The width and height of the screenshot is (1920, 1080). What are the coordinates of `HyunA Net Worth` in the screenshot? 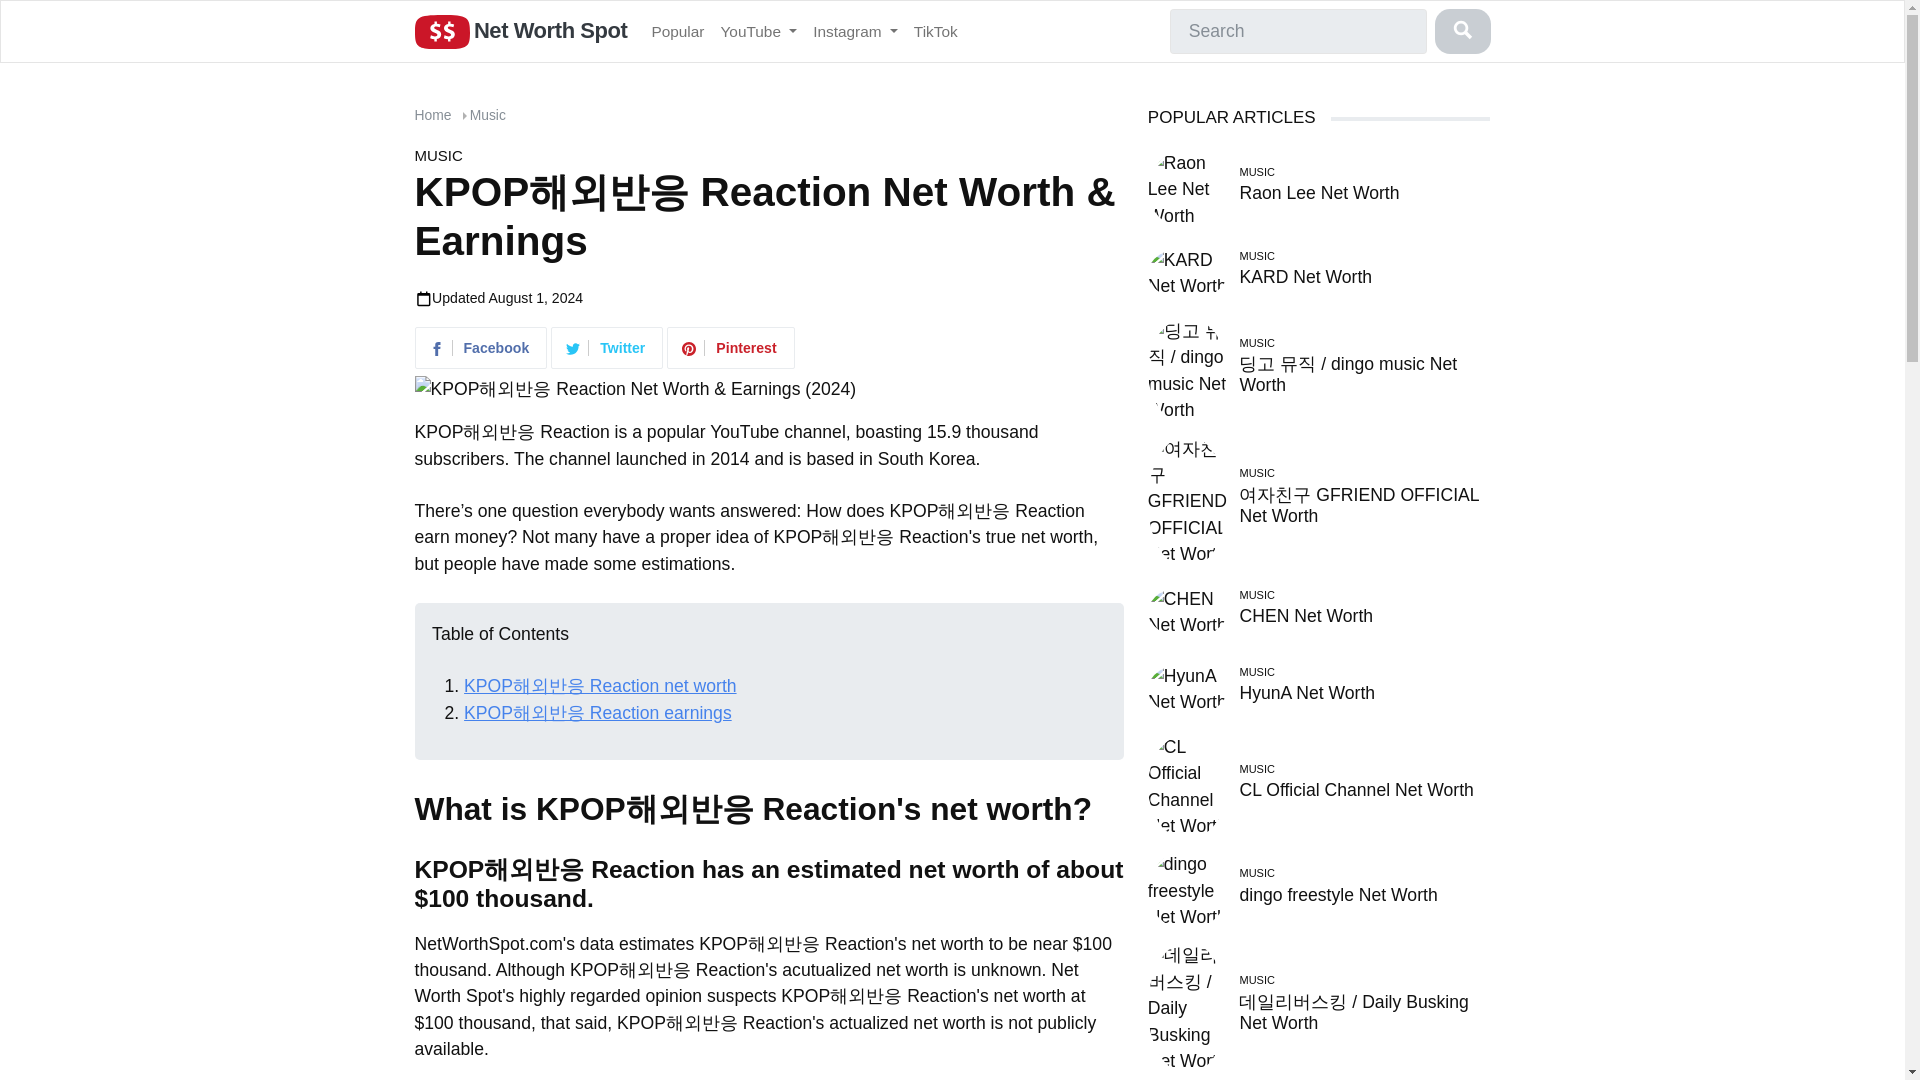 It's located at (1188, 688).